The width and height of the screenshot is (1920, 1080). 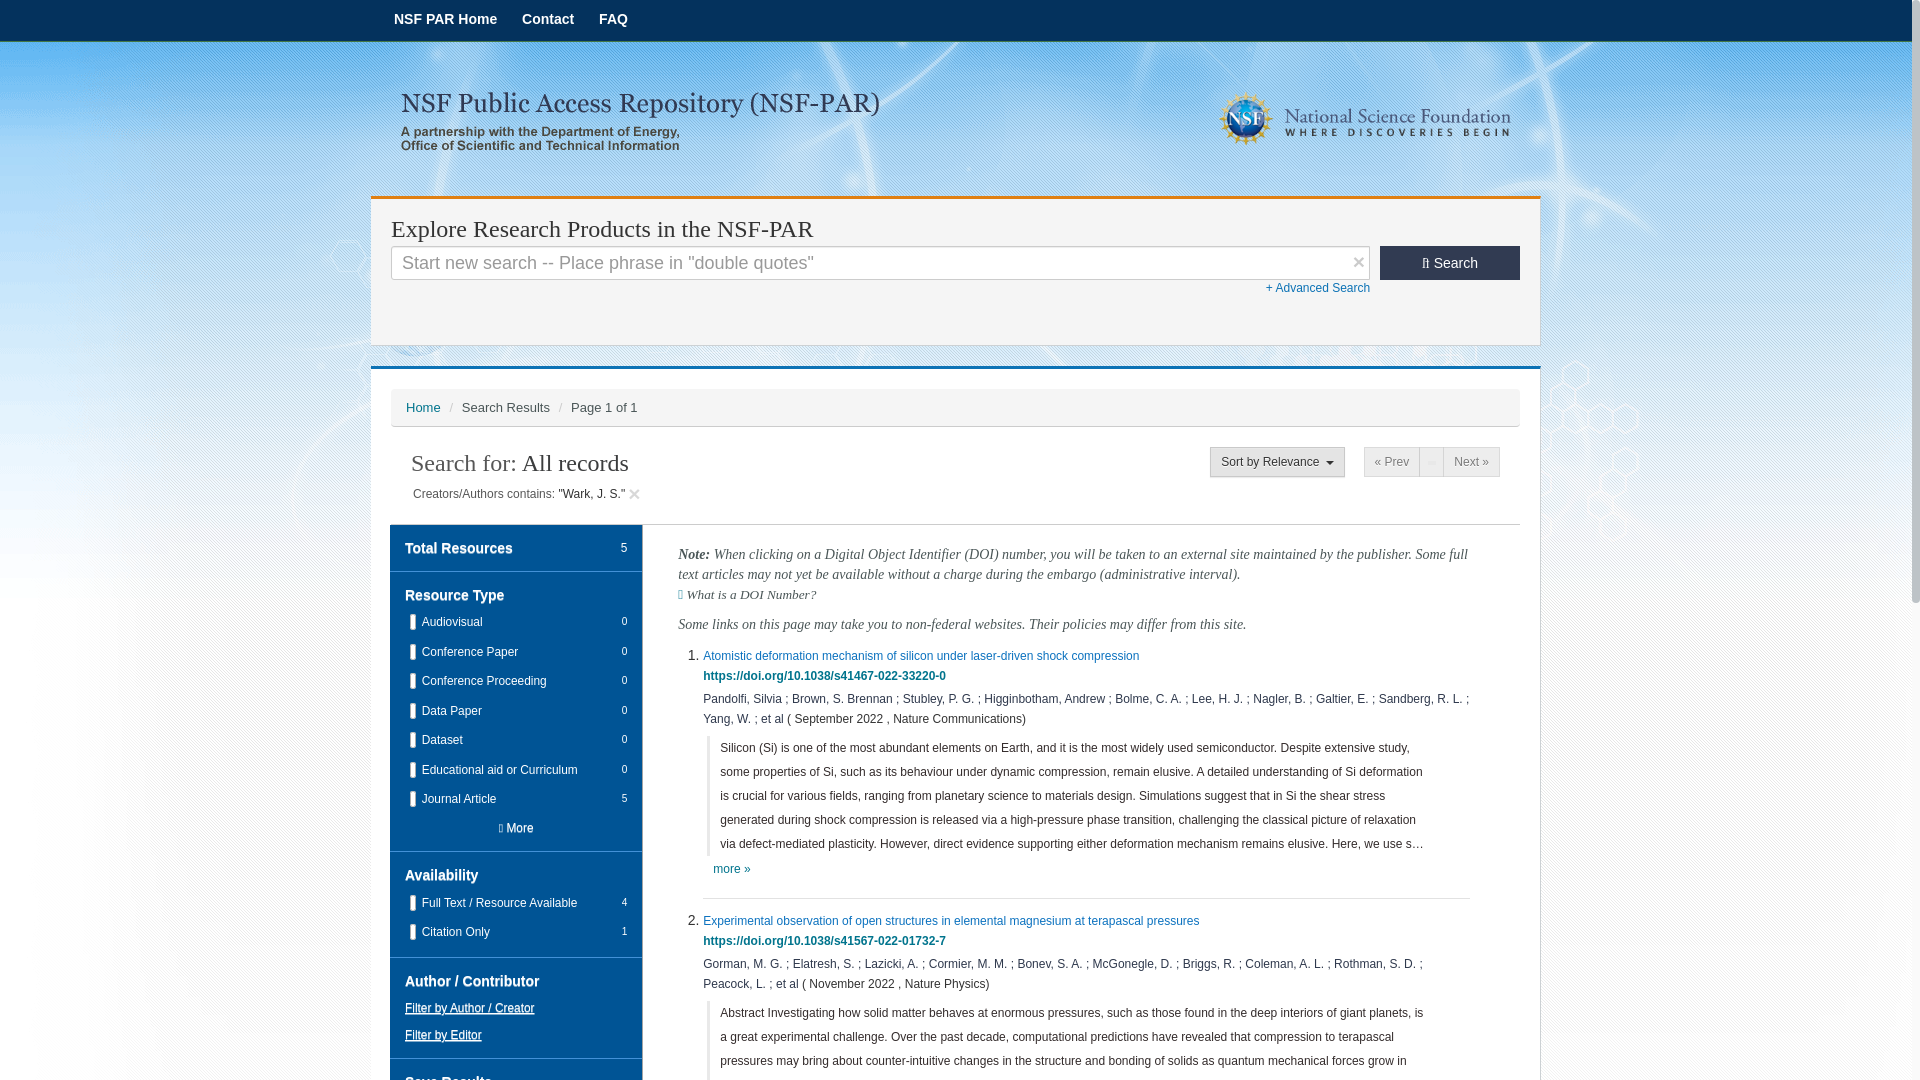 What do you see at coordinates (515, 828) in the screenshot?
I see `More` at bounding box center [515, 828].